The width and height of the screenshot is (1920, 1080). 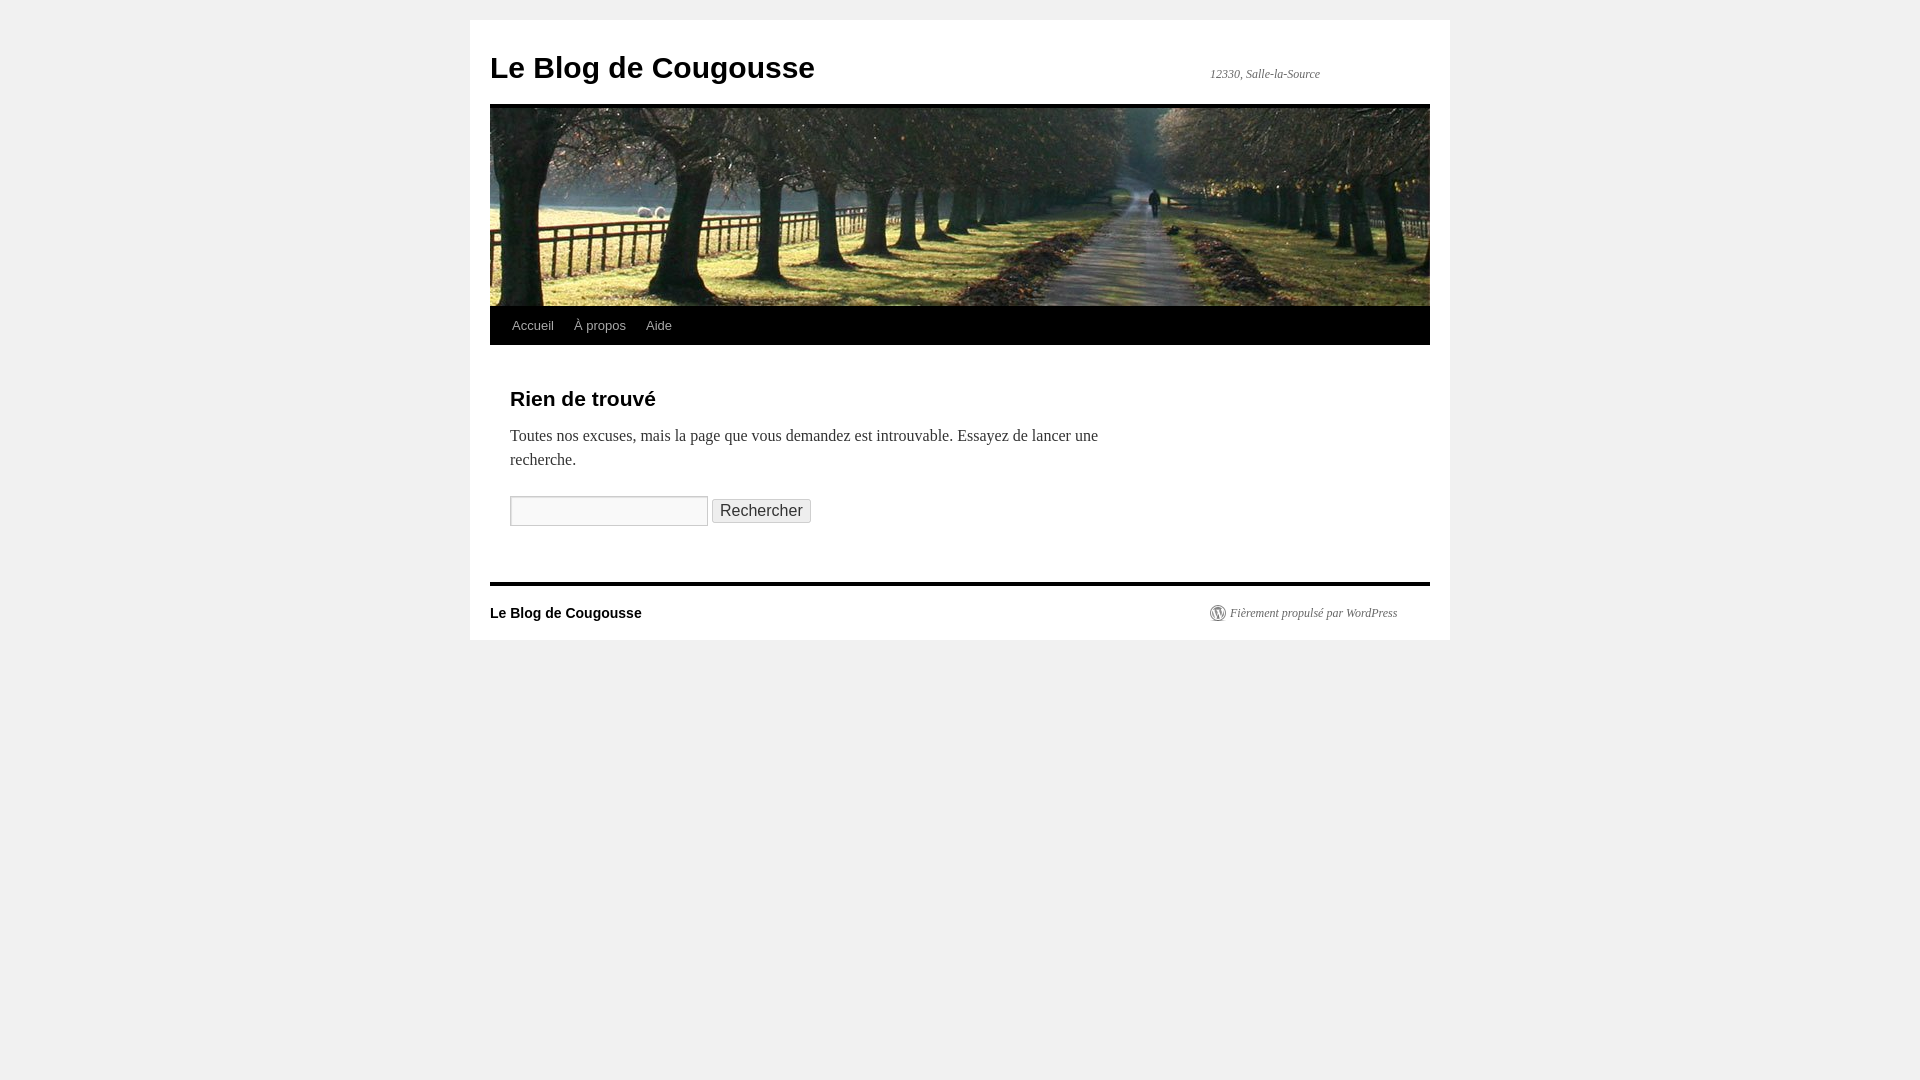 I want to click on Aide, so click(x=658, y=325).